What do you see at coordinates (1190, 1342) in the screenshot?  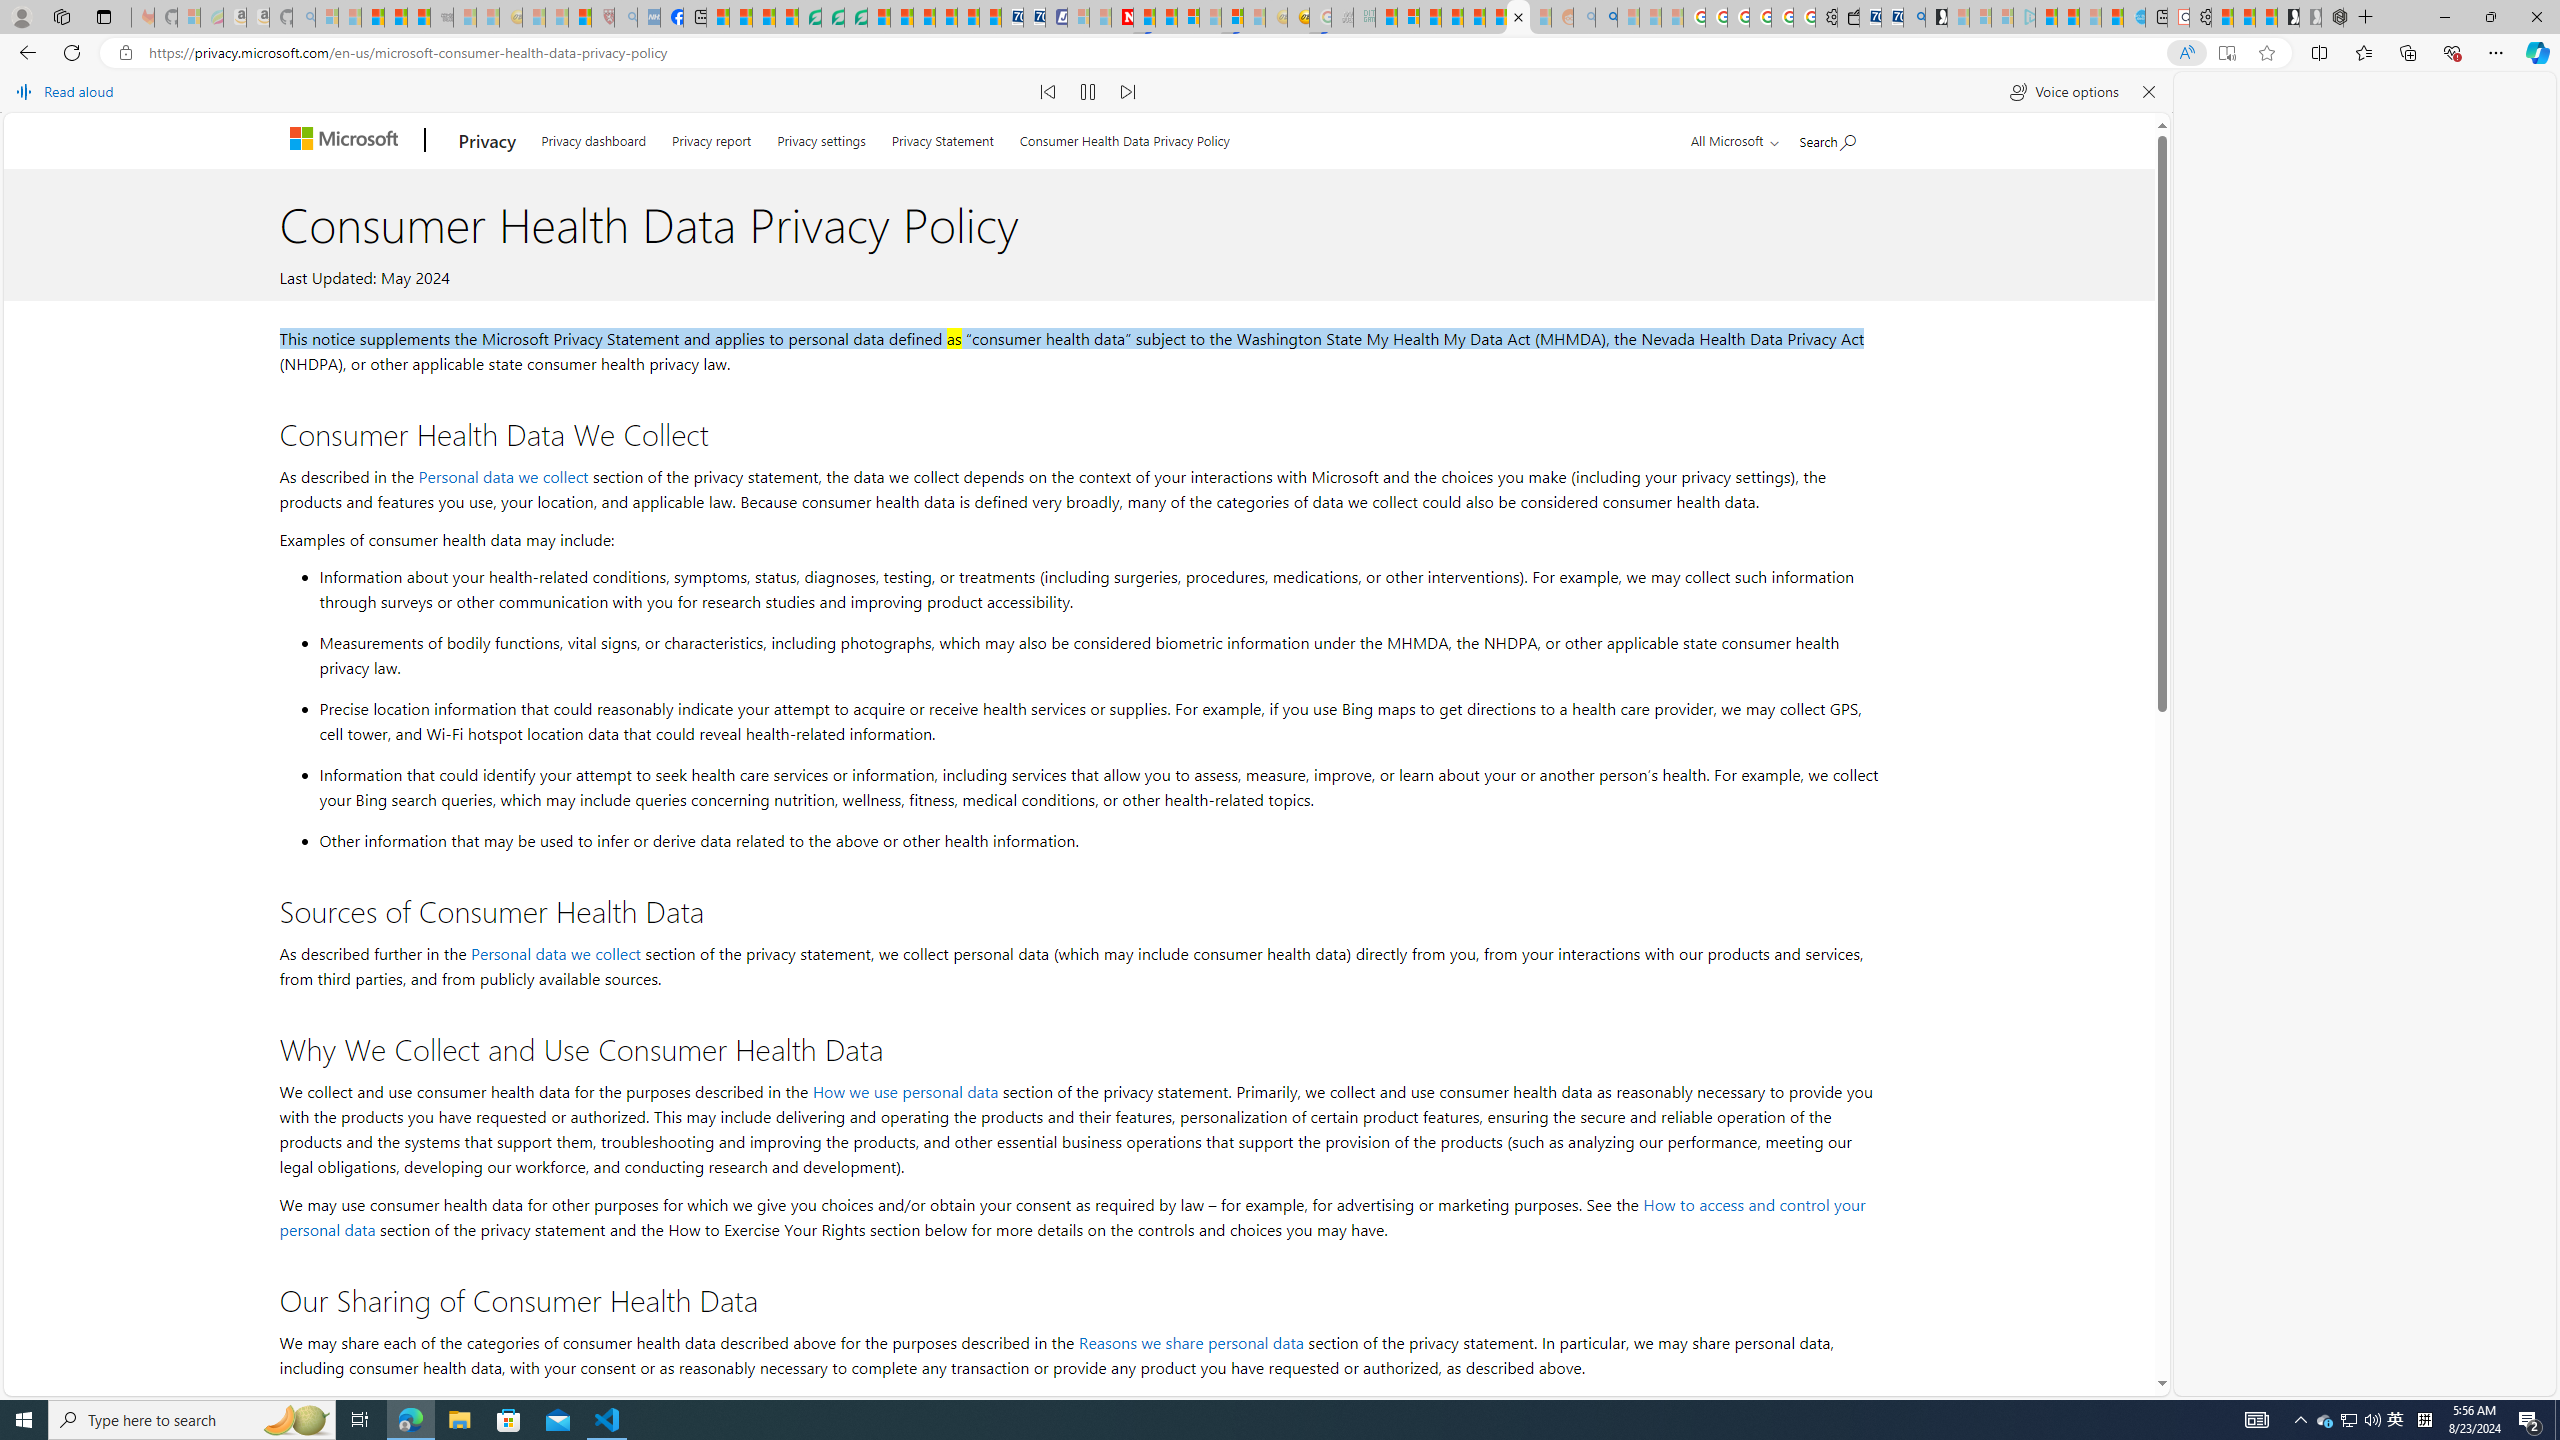 I see `Reasons we share personal data` at bounding box center [1190, 1342].